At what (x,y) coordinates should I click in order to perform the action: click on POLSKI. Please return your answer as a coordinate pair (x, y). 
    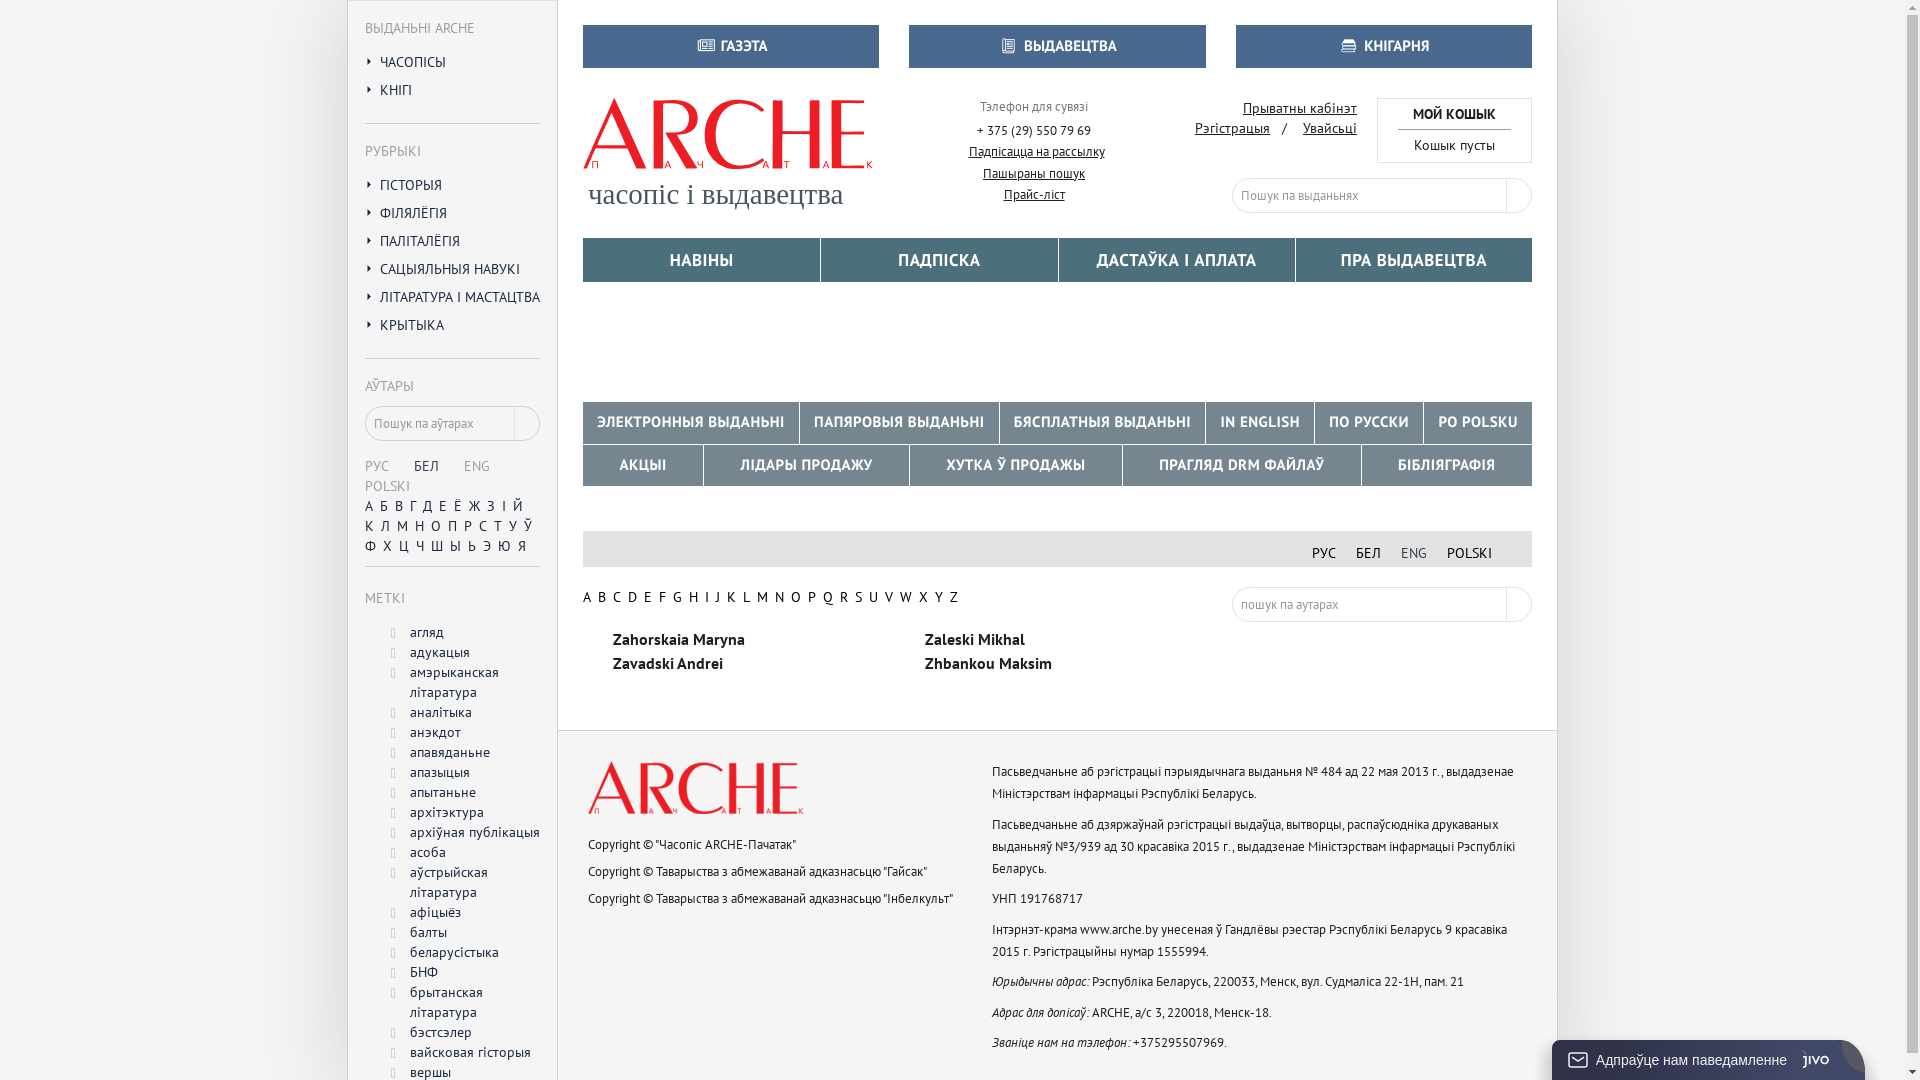
    Looking at the image, I should click on (1470, 553).